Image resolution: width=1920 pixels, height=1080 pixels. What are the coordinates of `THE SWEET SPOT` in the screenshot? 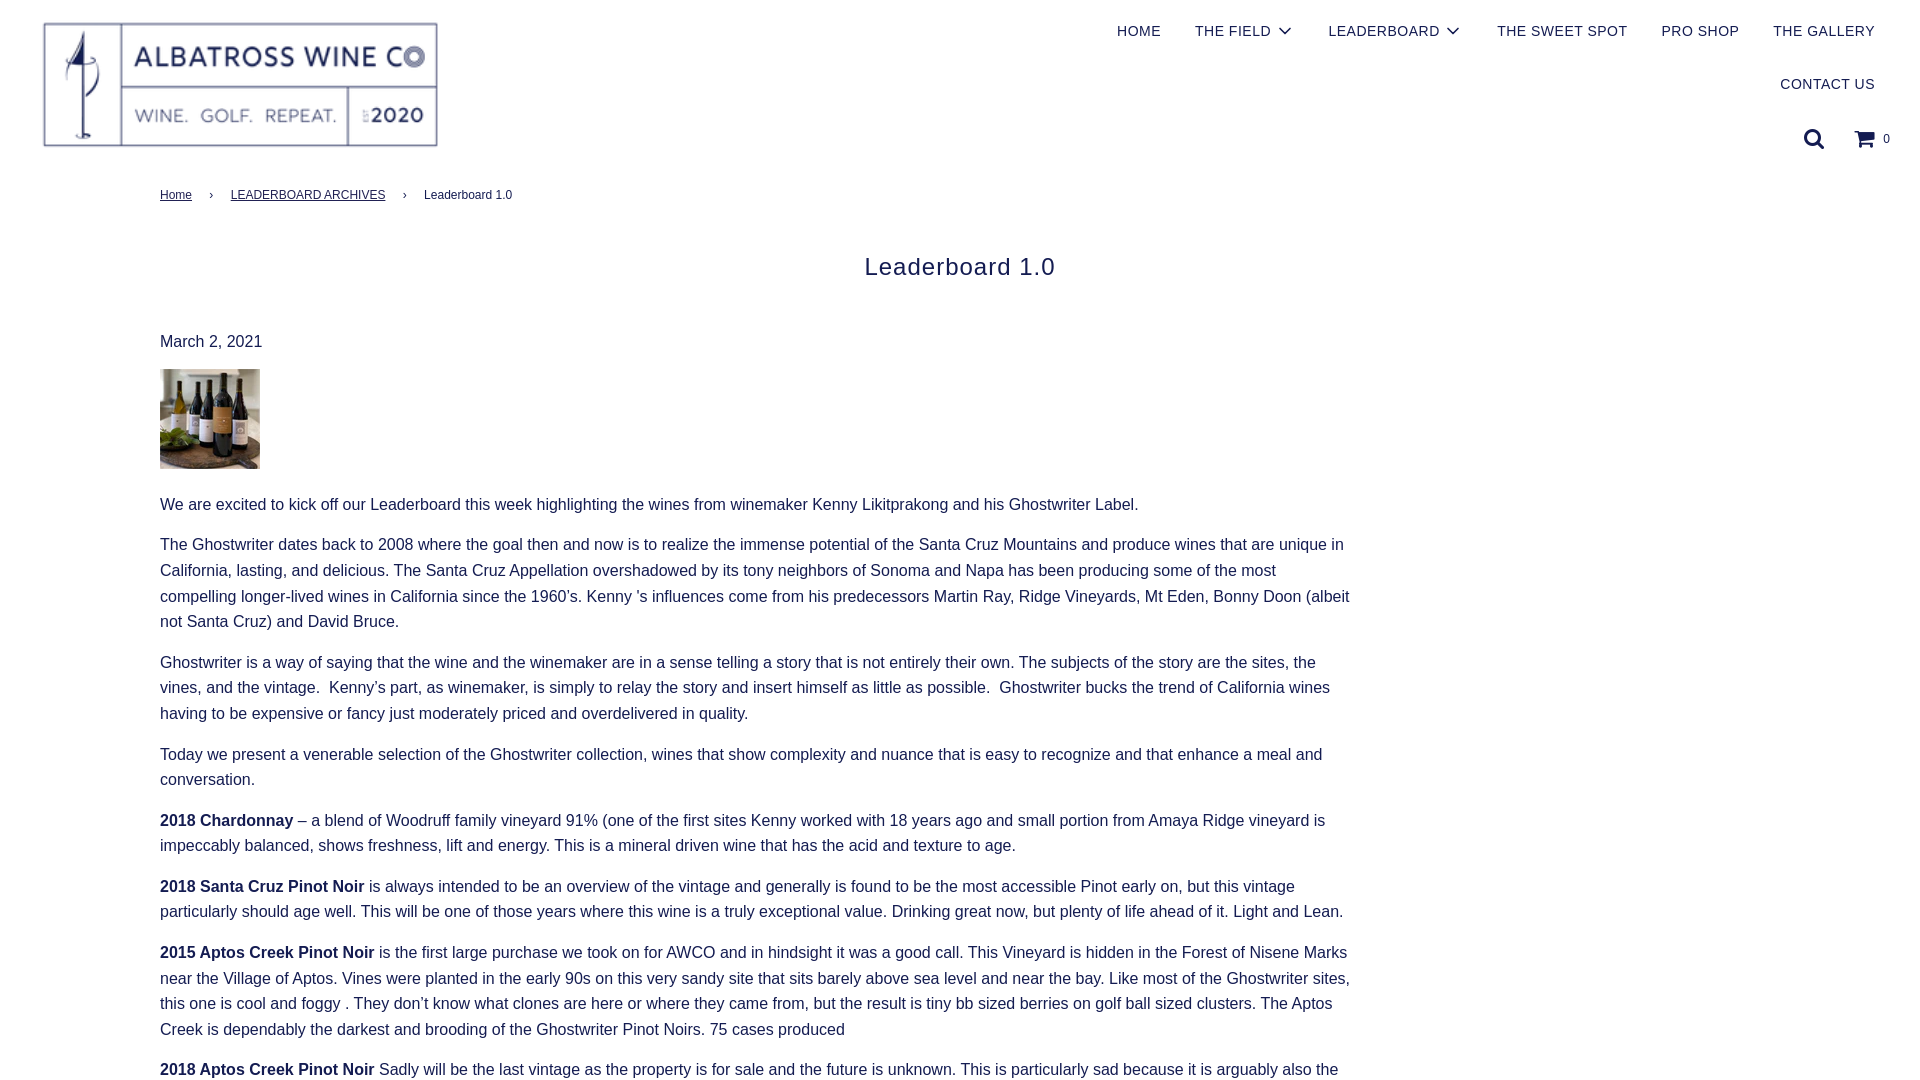 It's located at (1562, 31).